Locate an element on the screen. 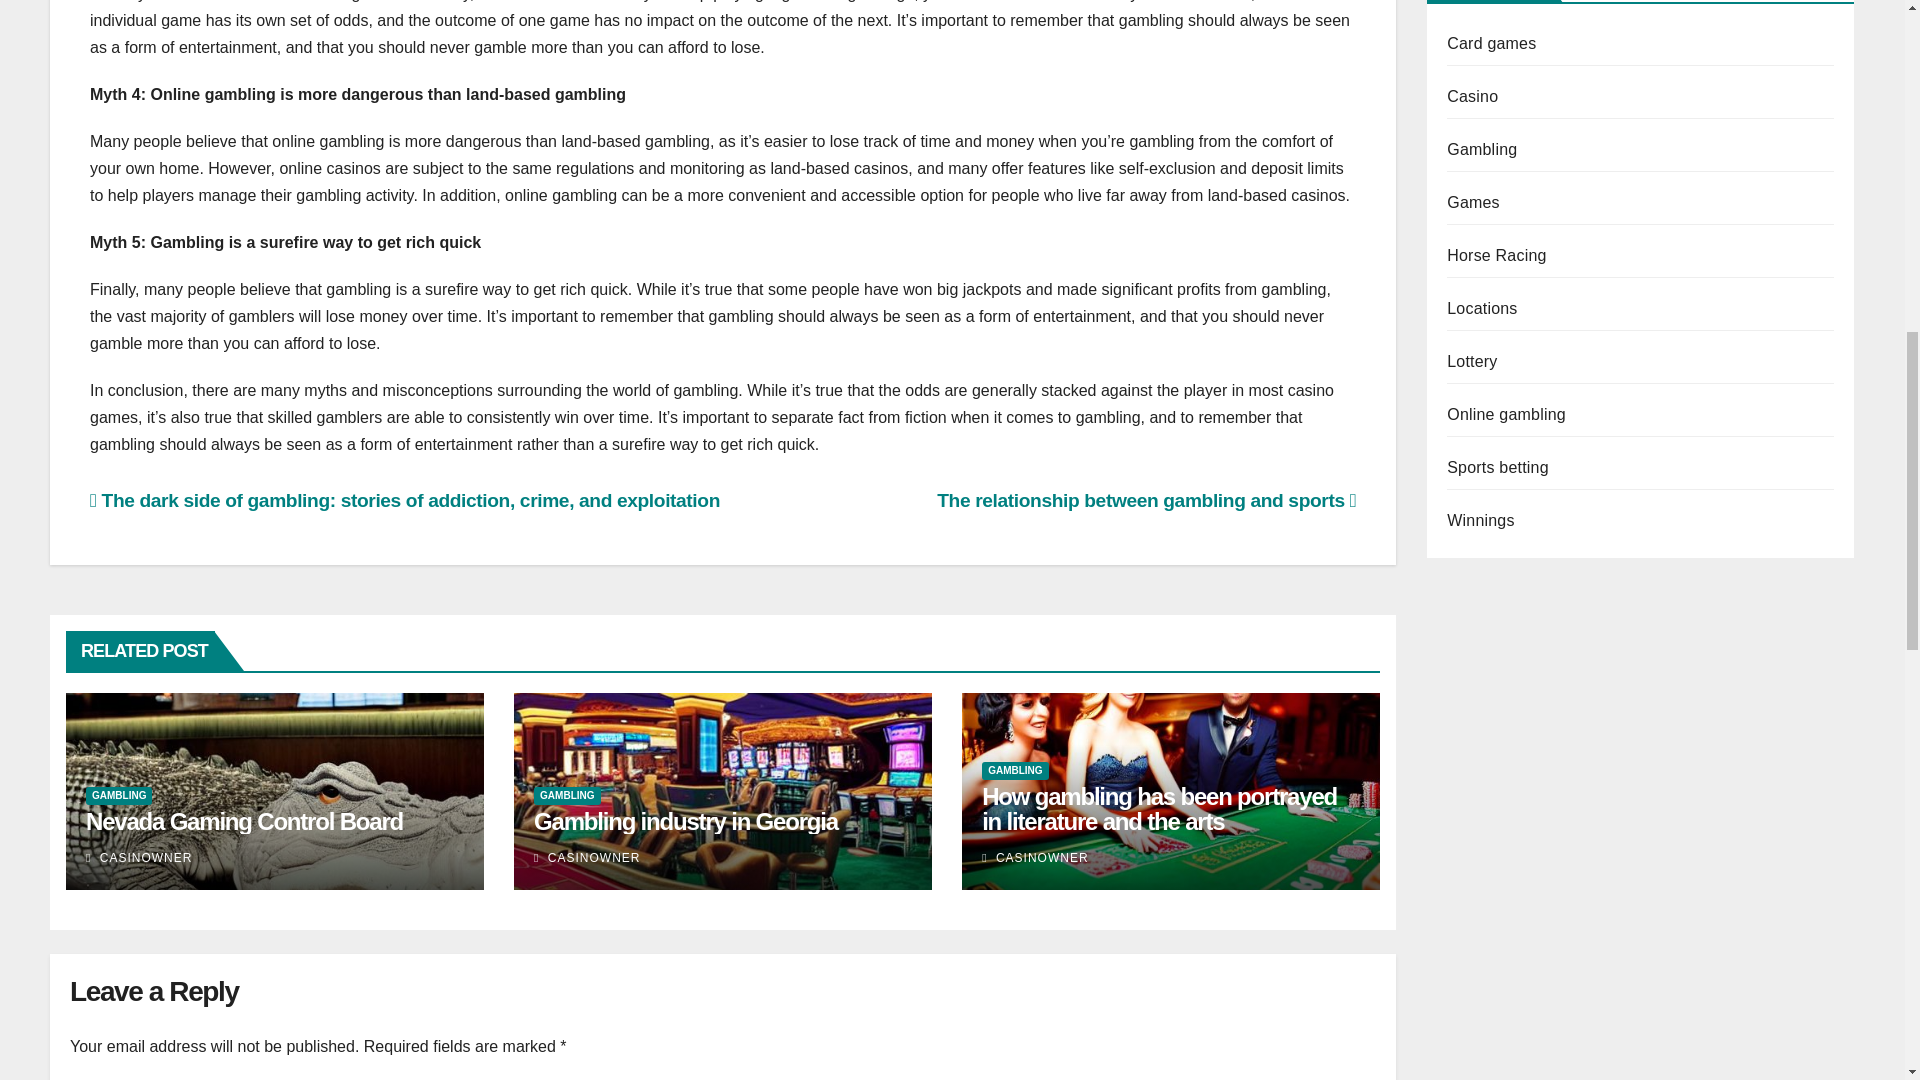  CASINOWNER is located at coordinates (1034, 858).